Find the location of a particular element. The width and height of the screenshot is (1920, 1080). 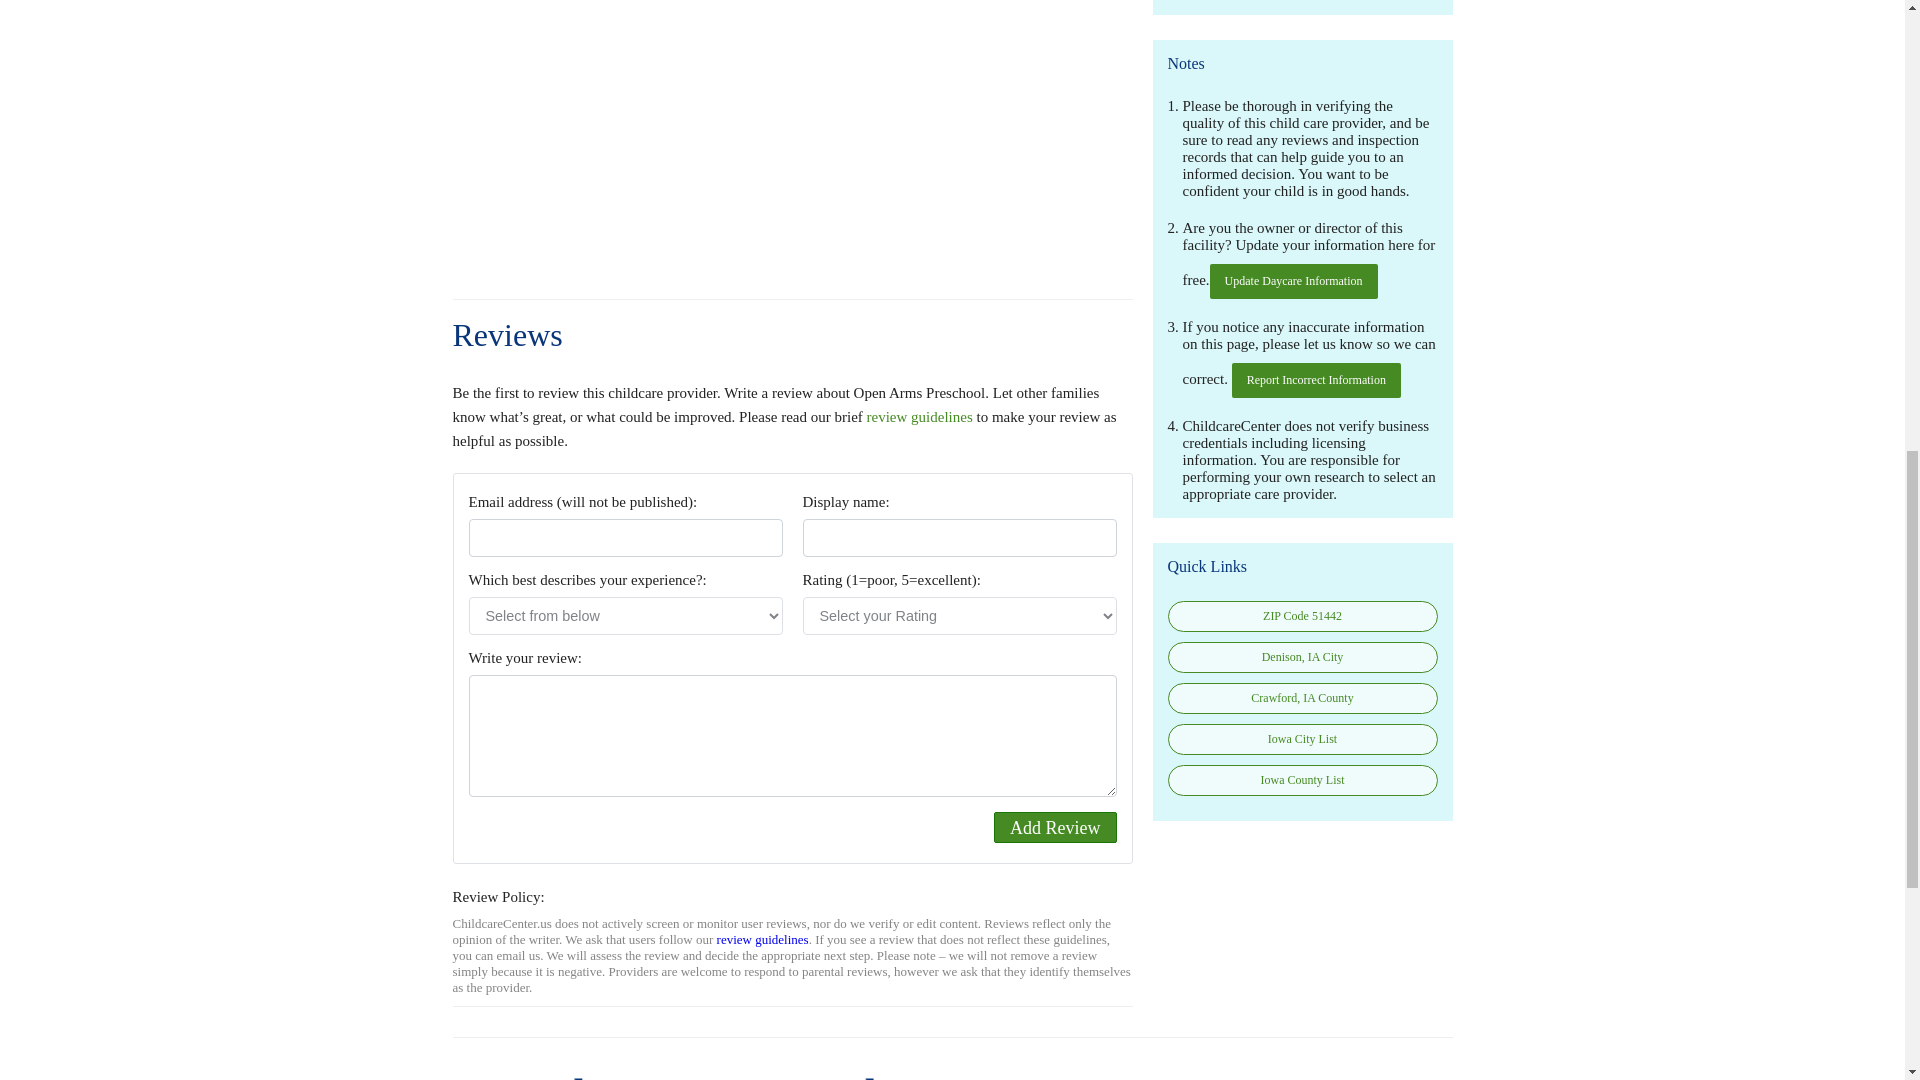

review guidelines is located at coordinates (762, 940).